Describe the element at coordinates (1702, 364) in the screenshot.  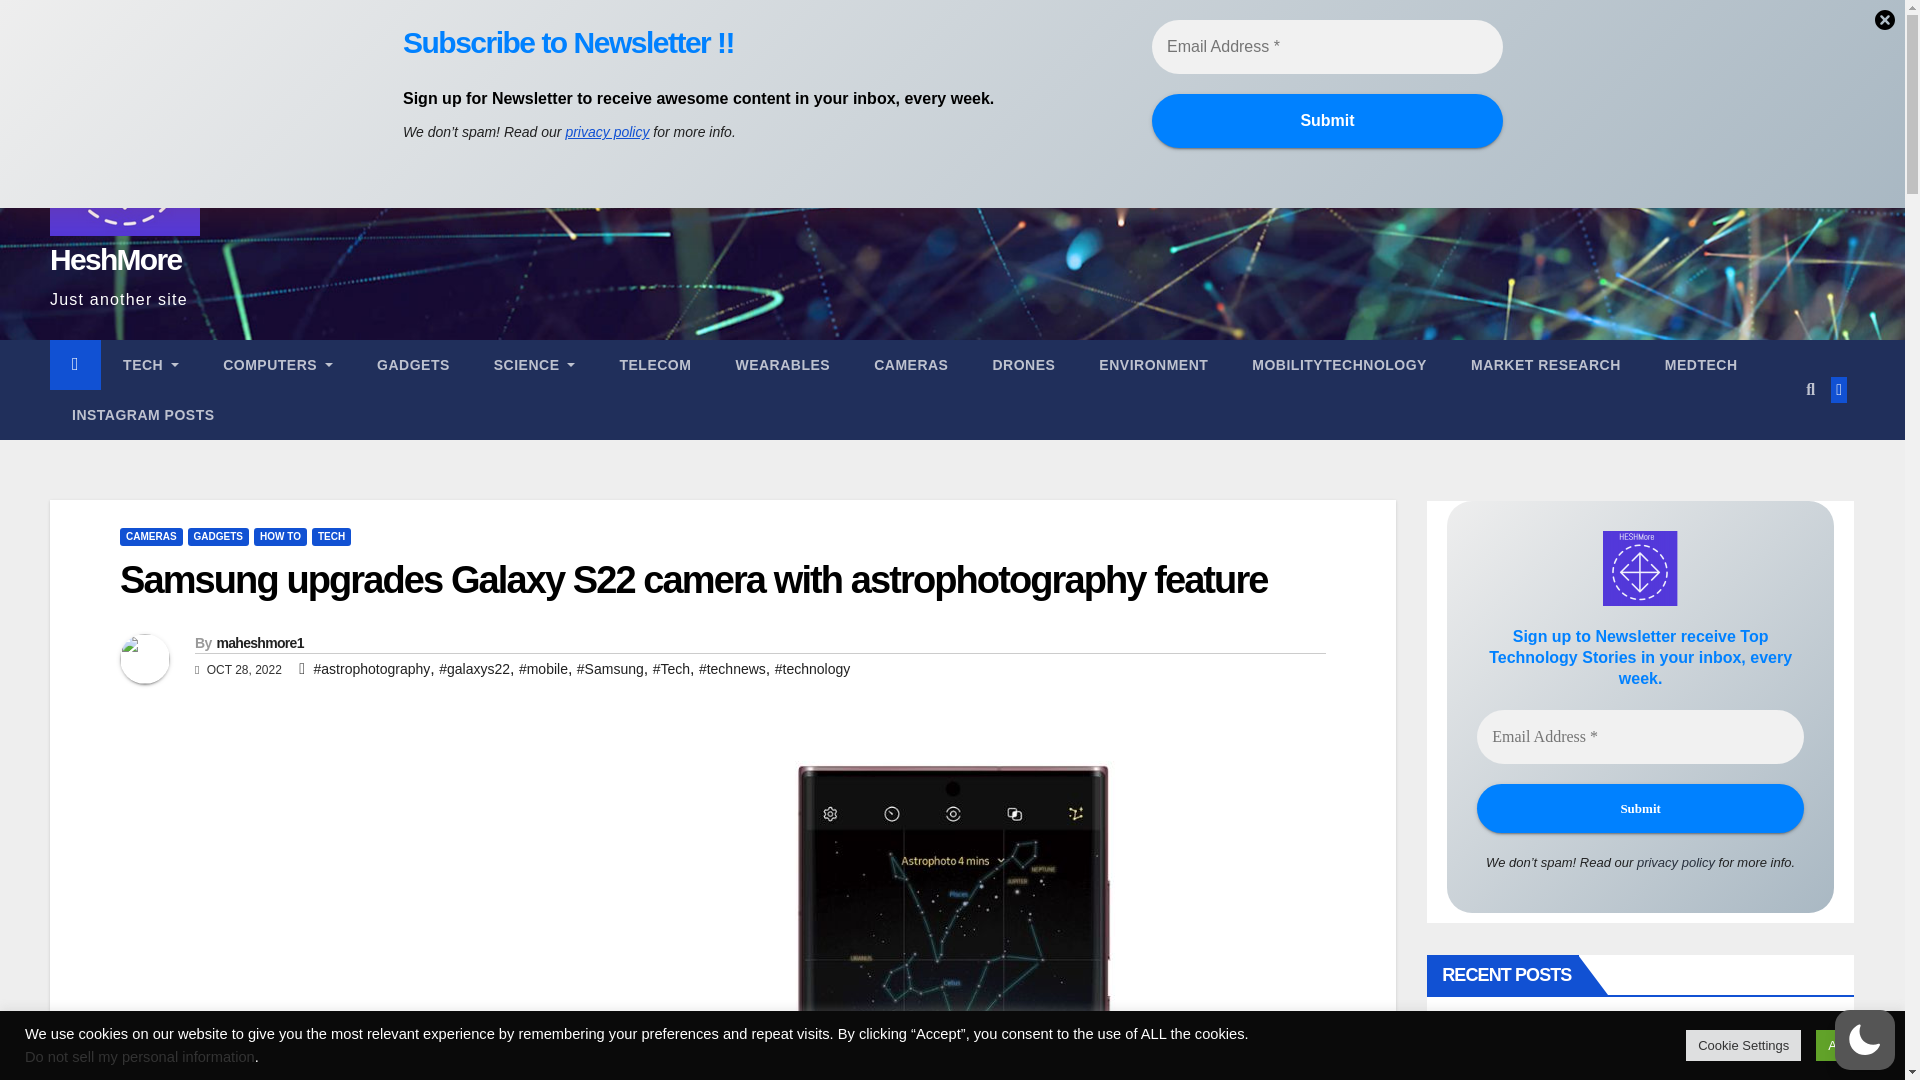
I see `MEDTECH` at that location.